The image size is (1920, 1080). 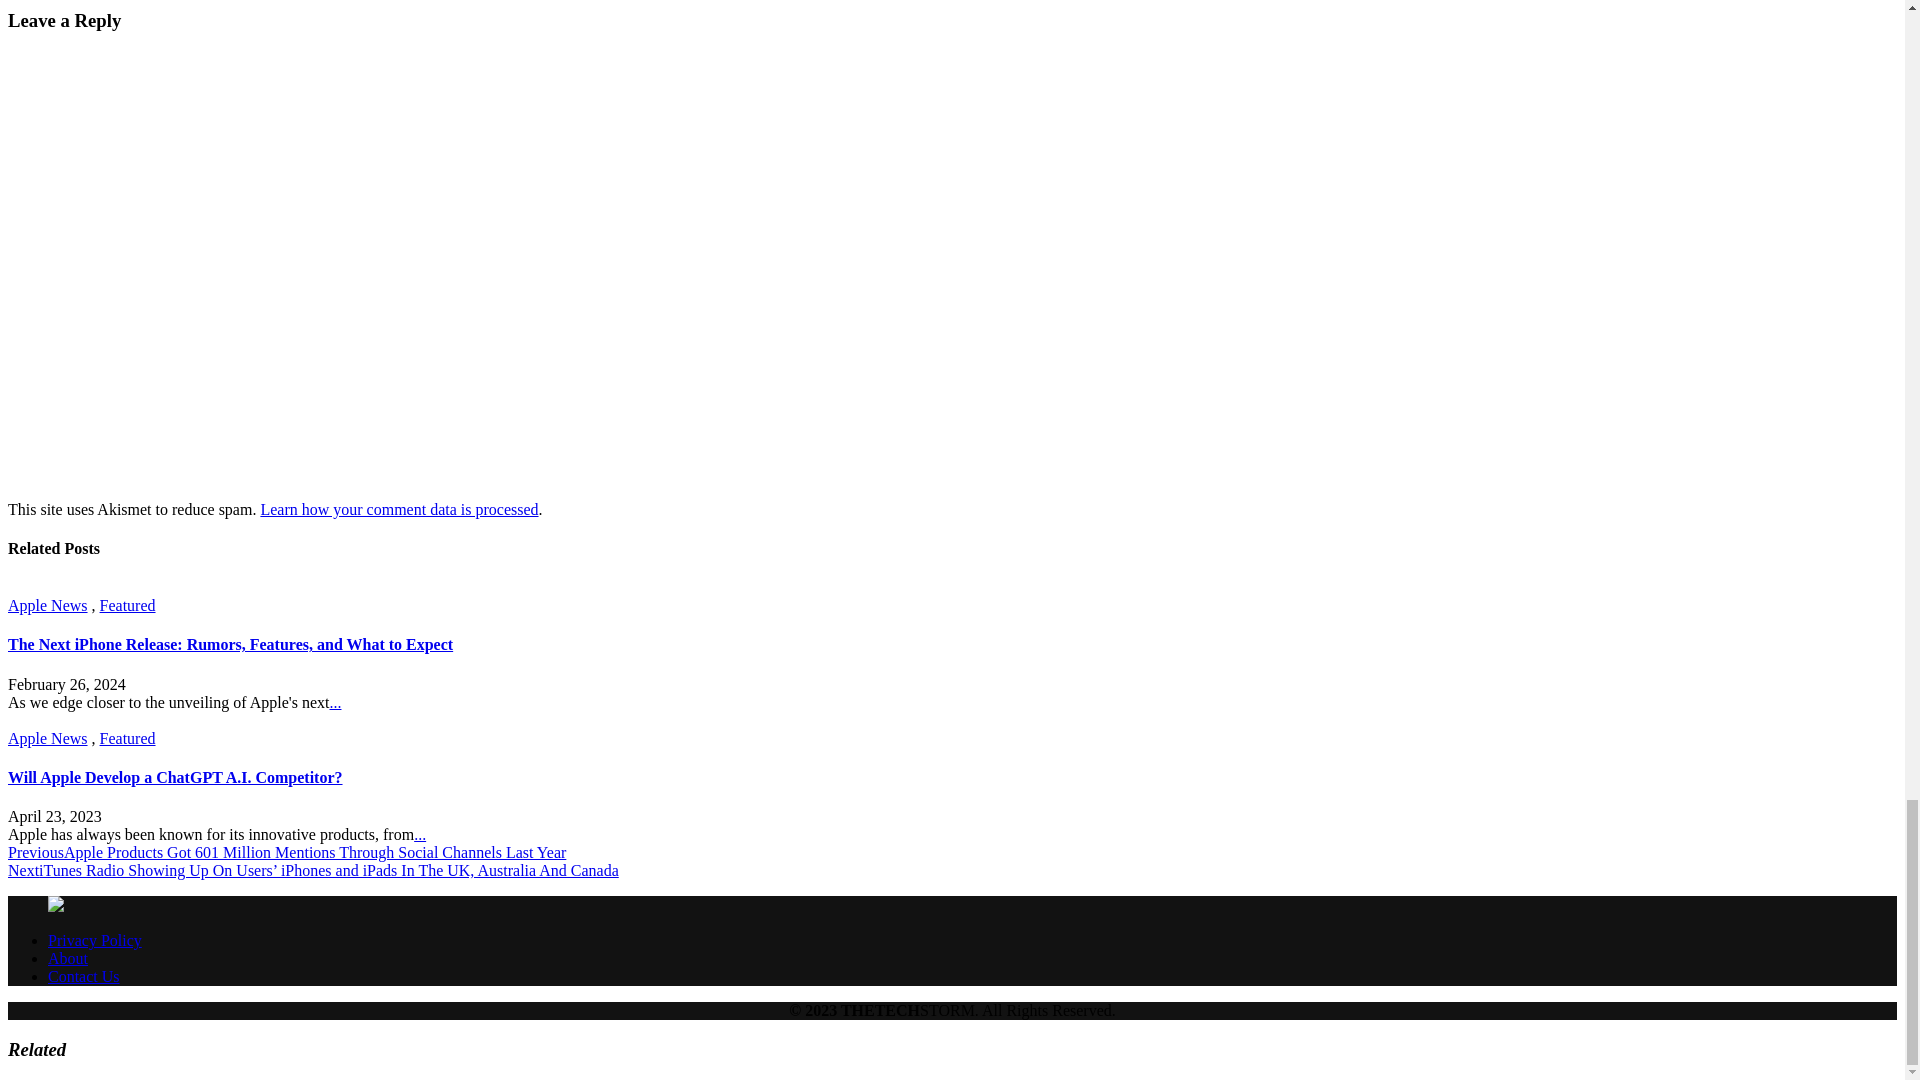 What do you see at coordinates (48, 738) in the screenshot?
I see `Apple News` at bounding box center [48, 738].